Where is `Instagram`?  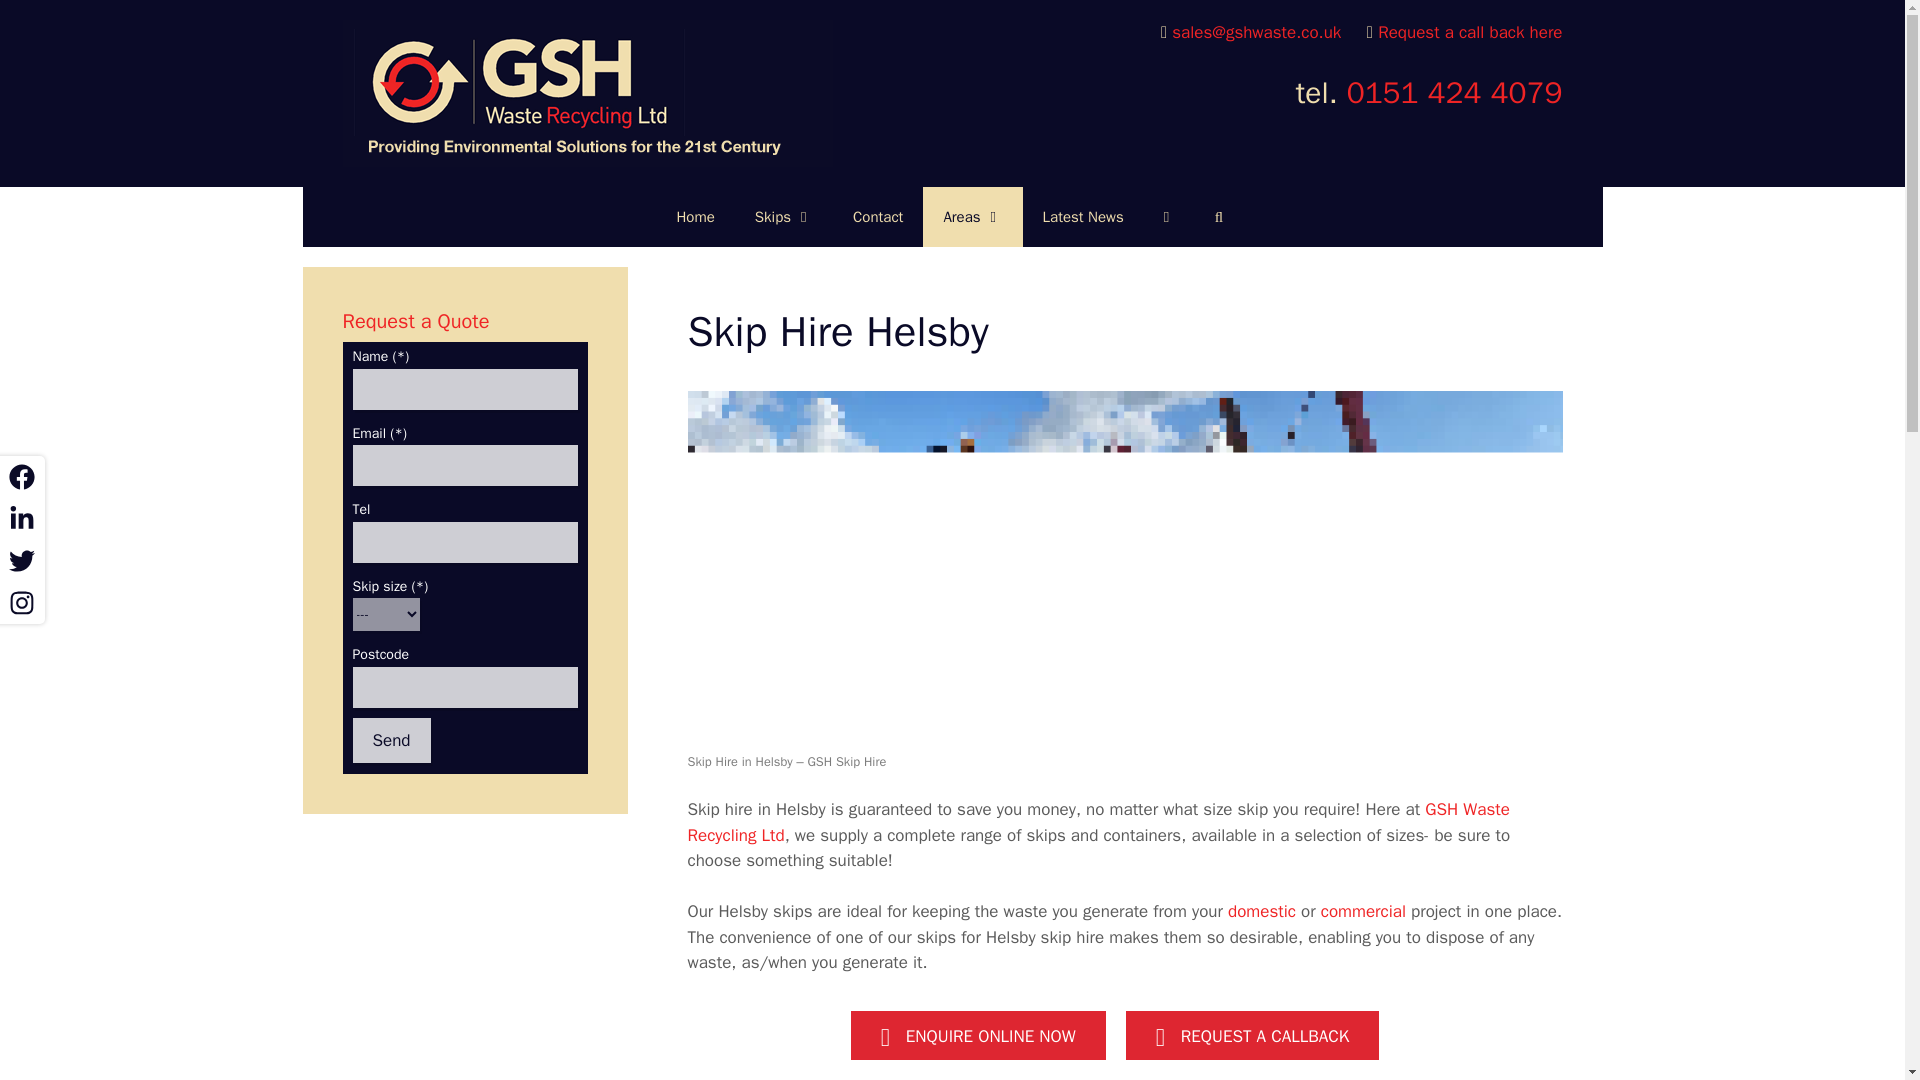 Instagram is located at coordinates (22, 603).